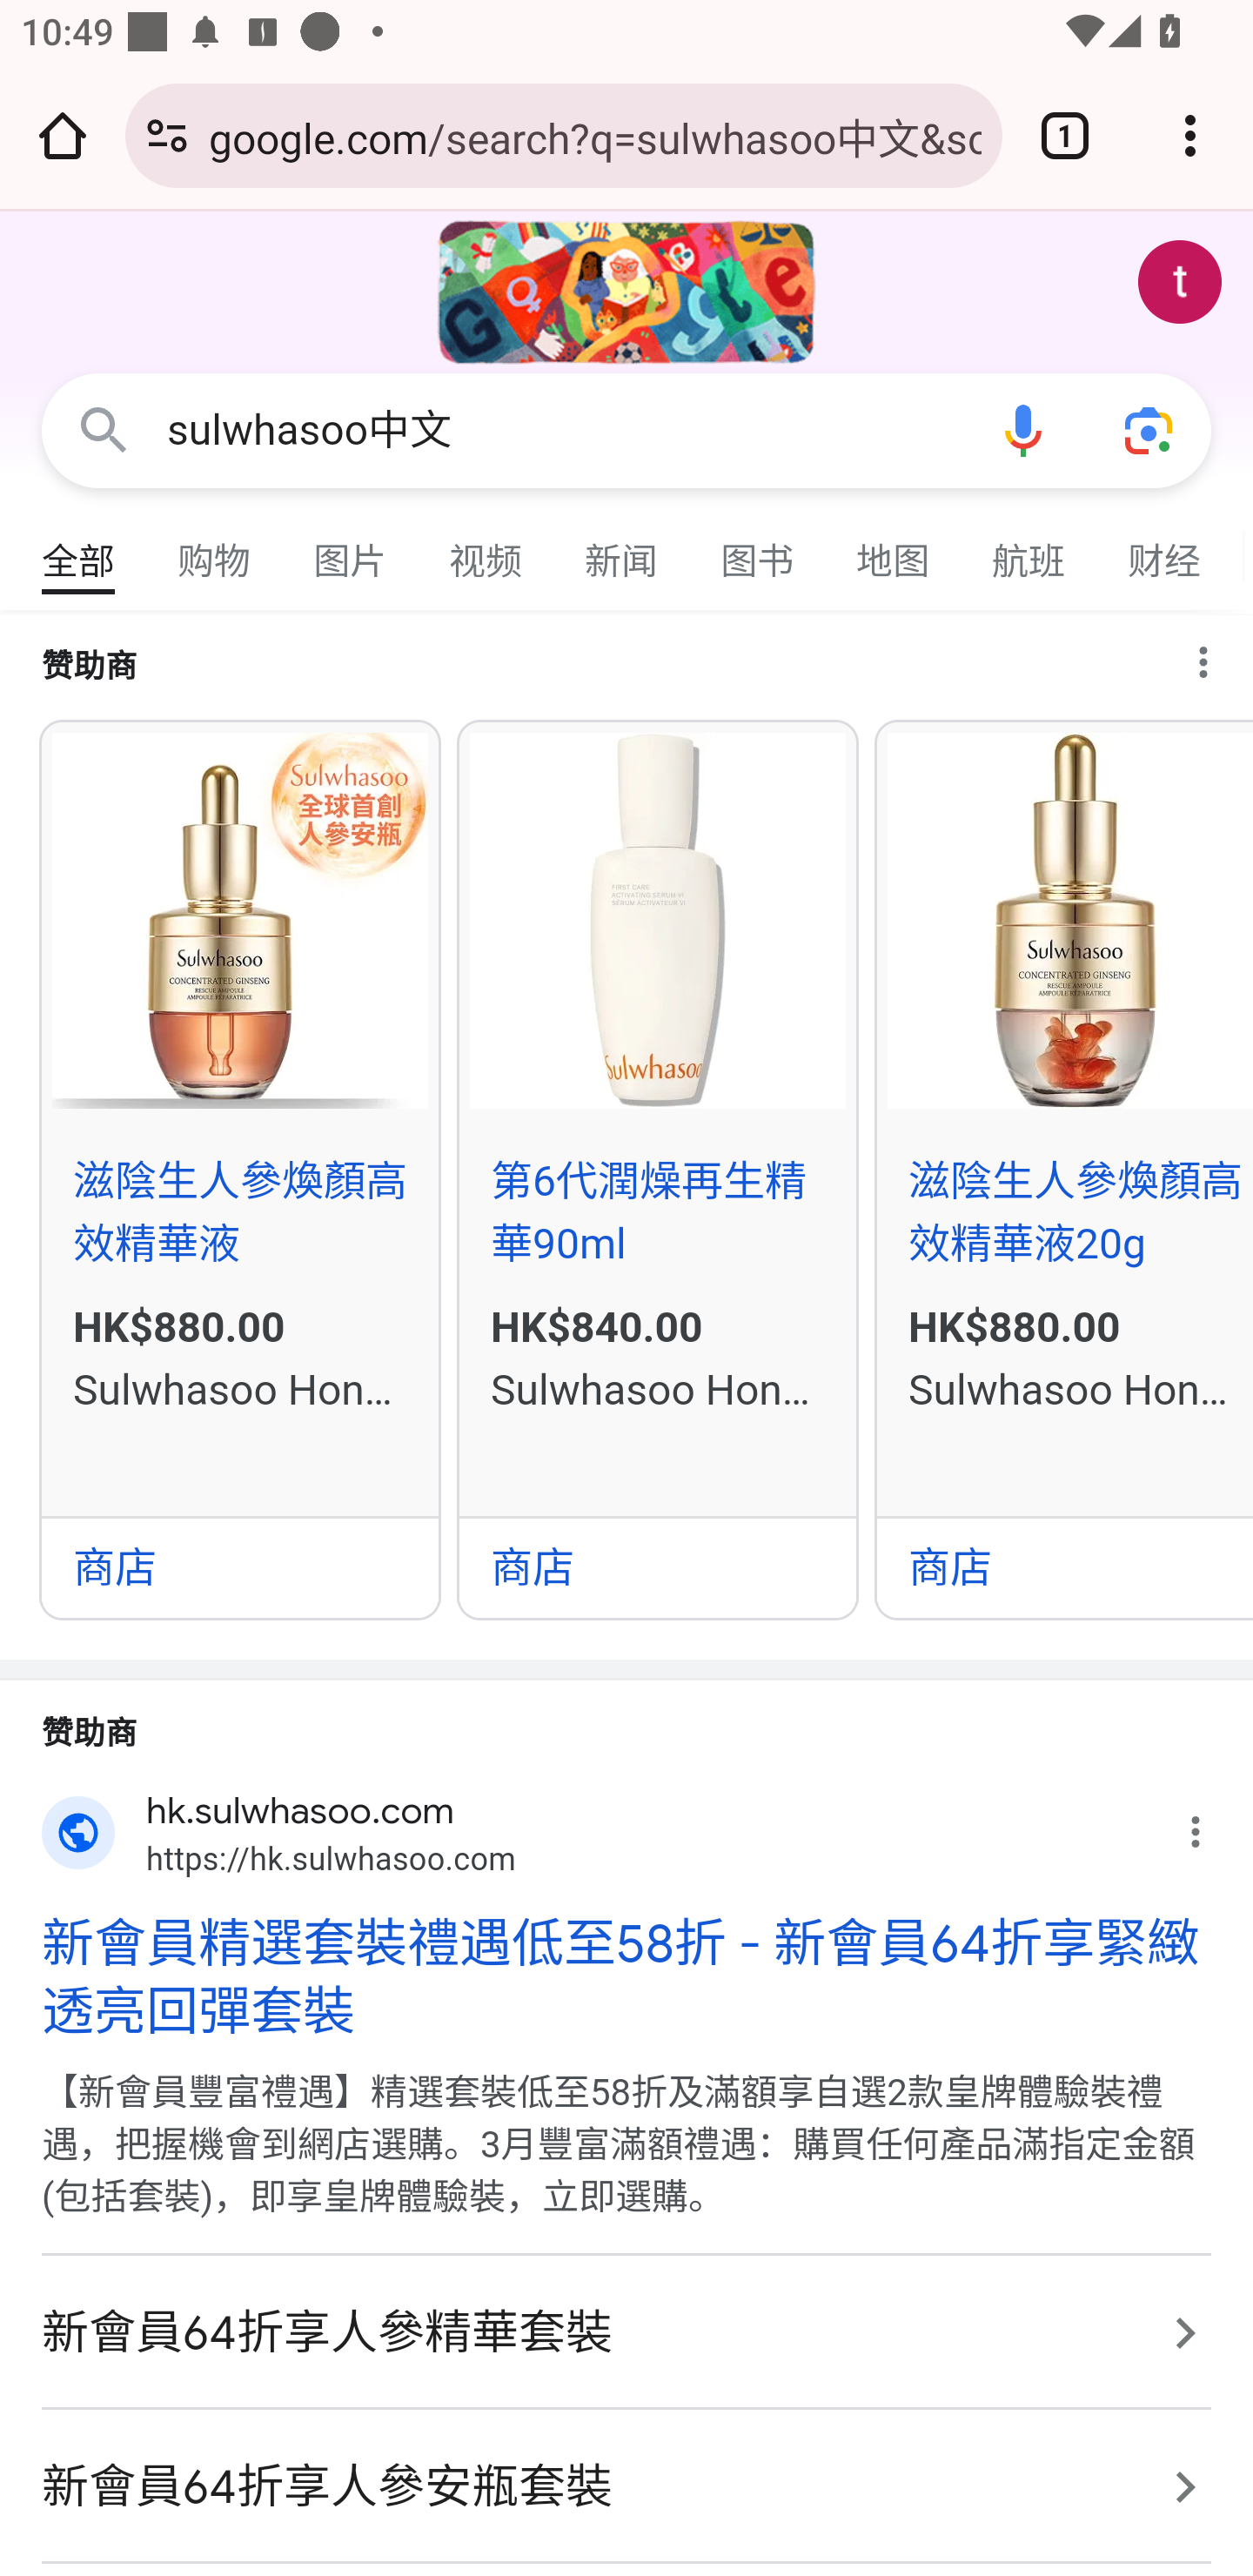 The height and width of the screenshot is (2576, 1253). What do you see at coordinates (626, 2485) in the screenshot?
I see `新會員64折享人參安瓶套裝` at bounding box center [626, 2485].